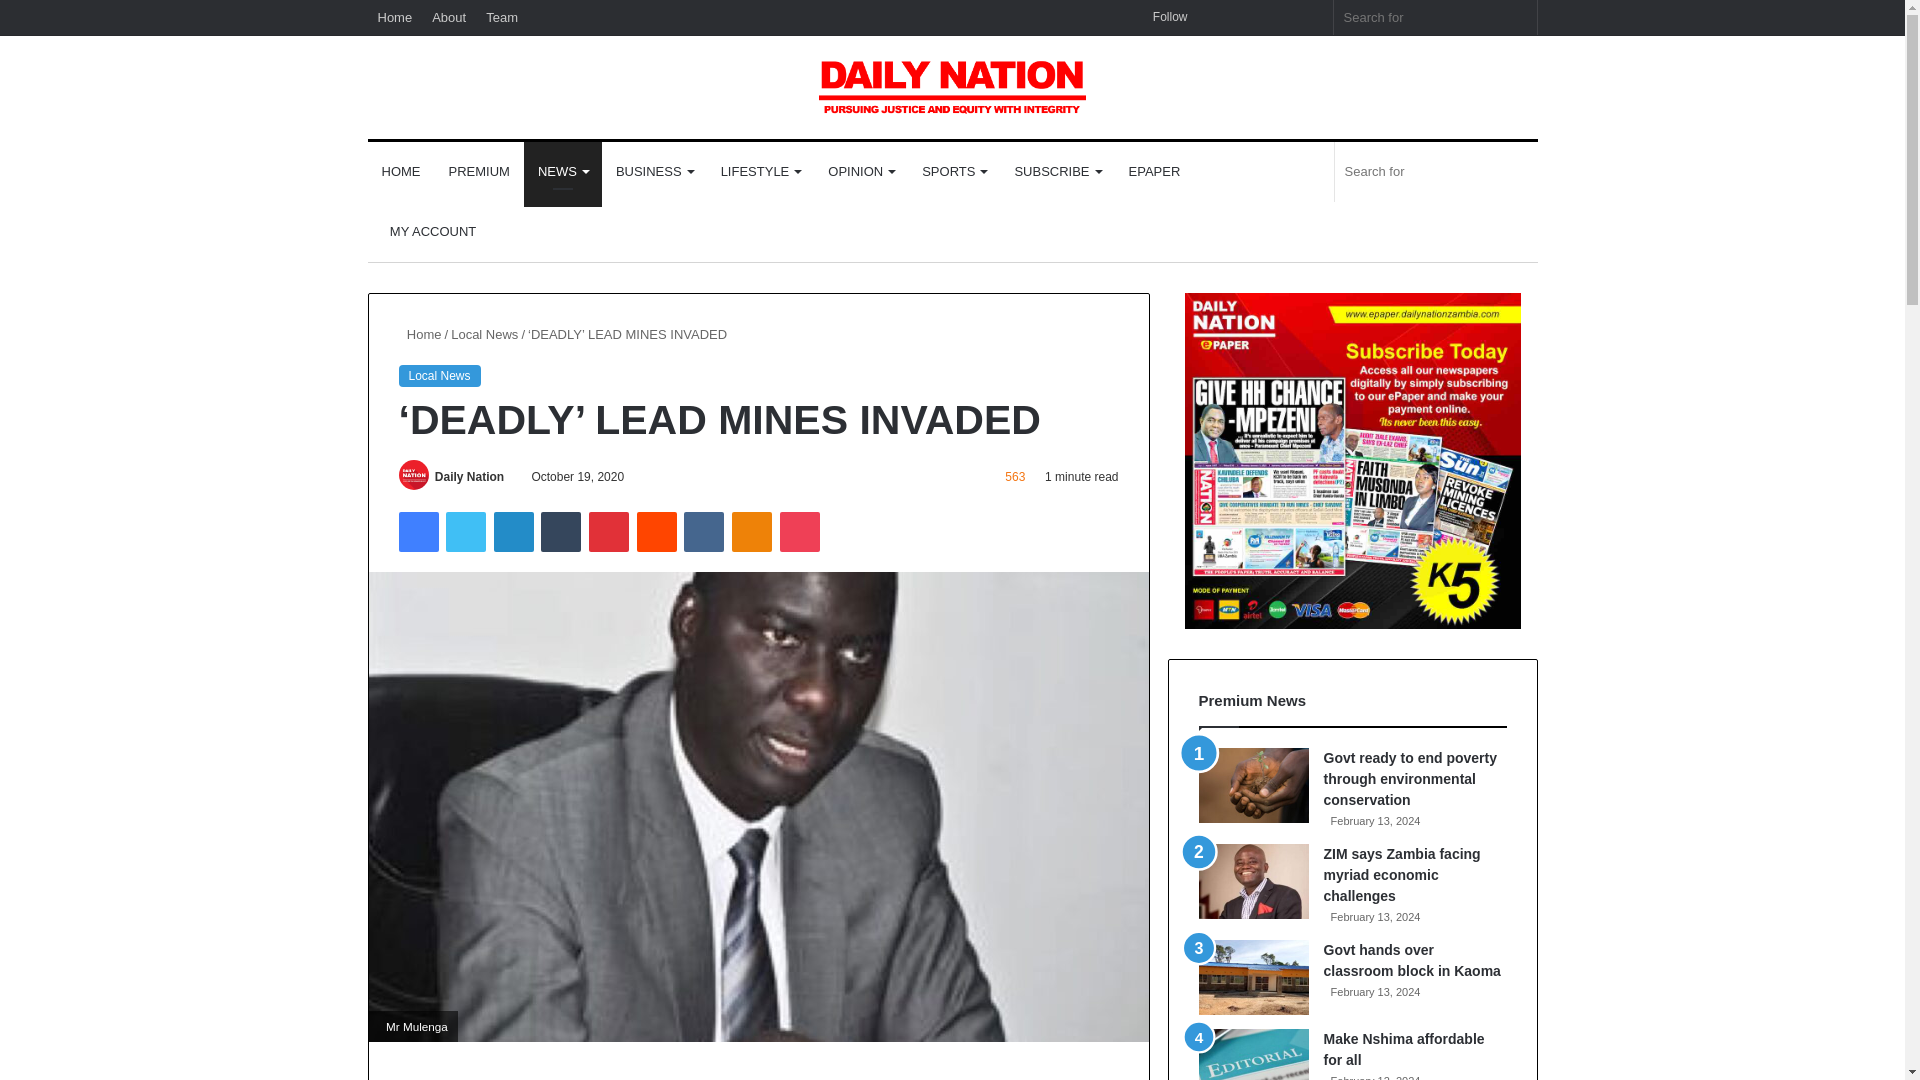 This screenshot has height=1080, width=1920. I want to click on VKontakte, so click(703, 531).